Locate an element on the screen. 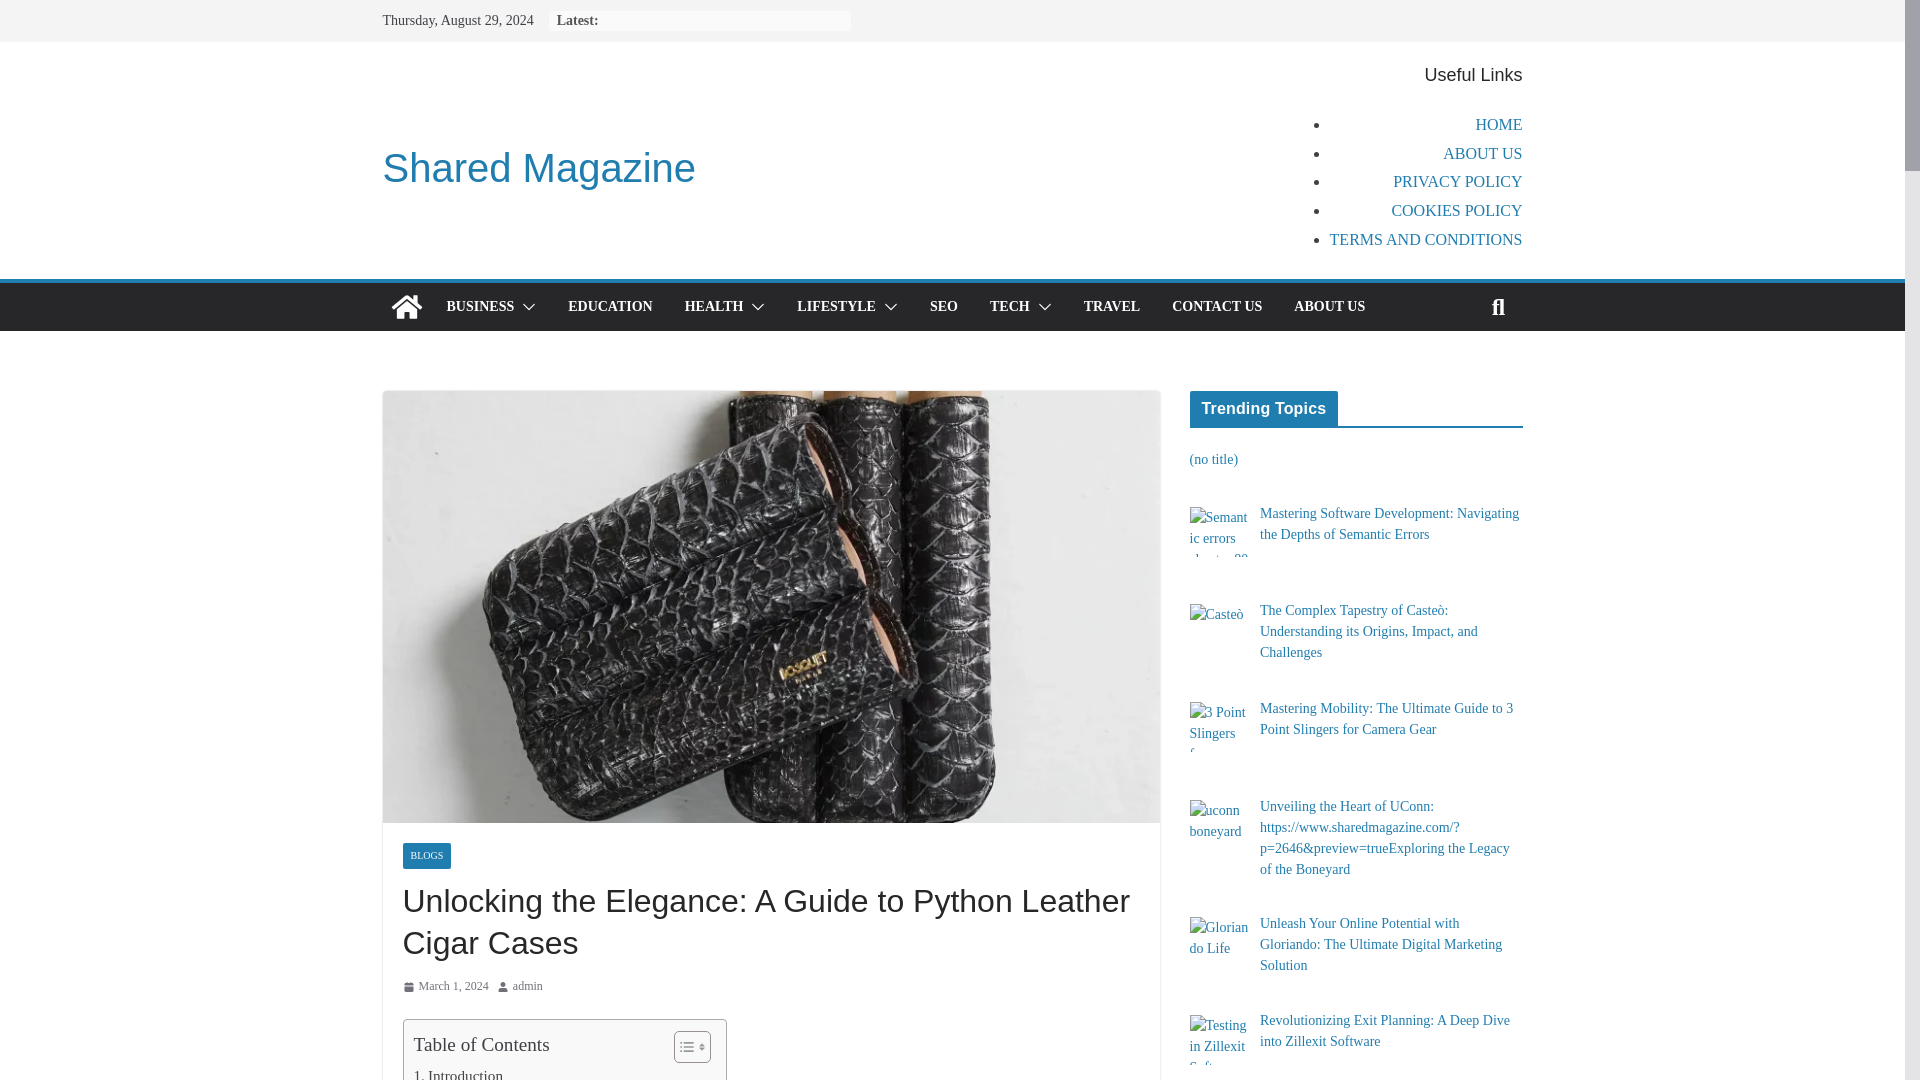  admin is located at coordinates (528, 986).